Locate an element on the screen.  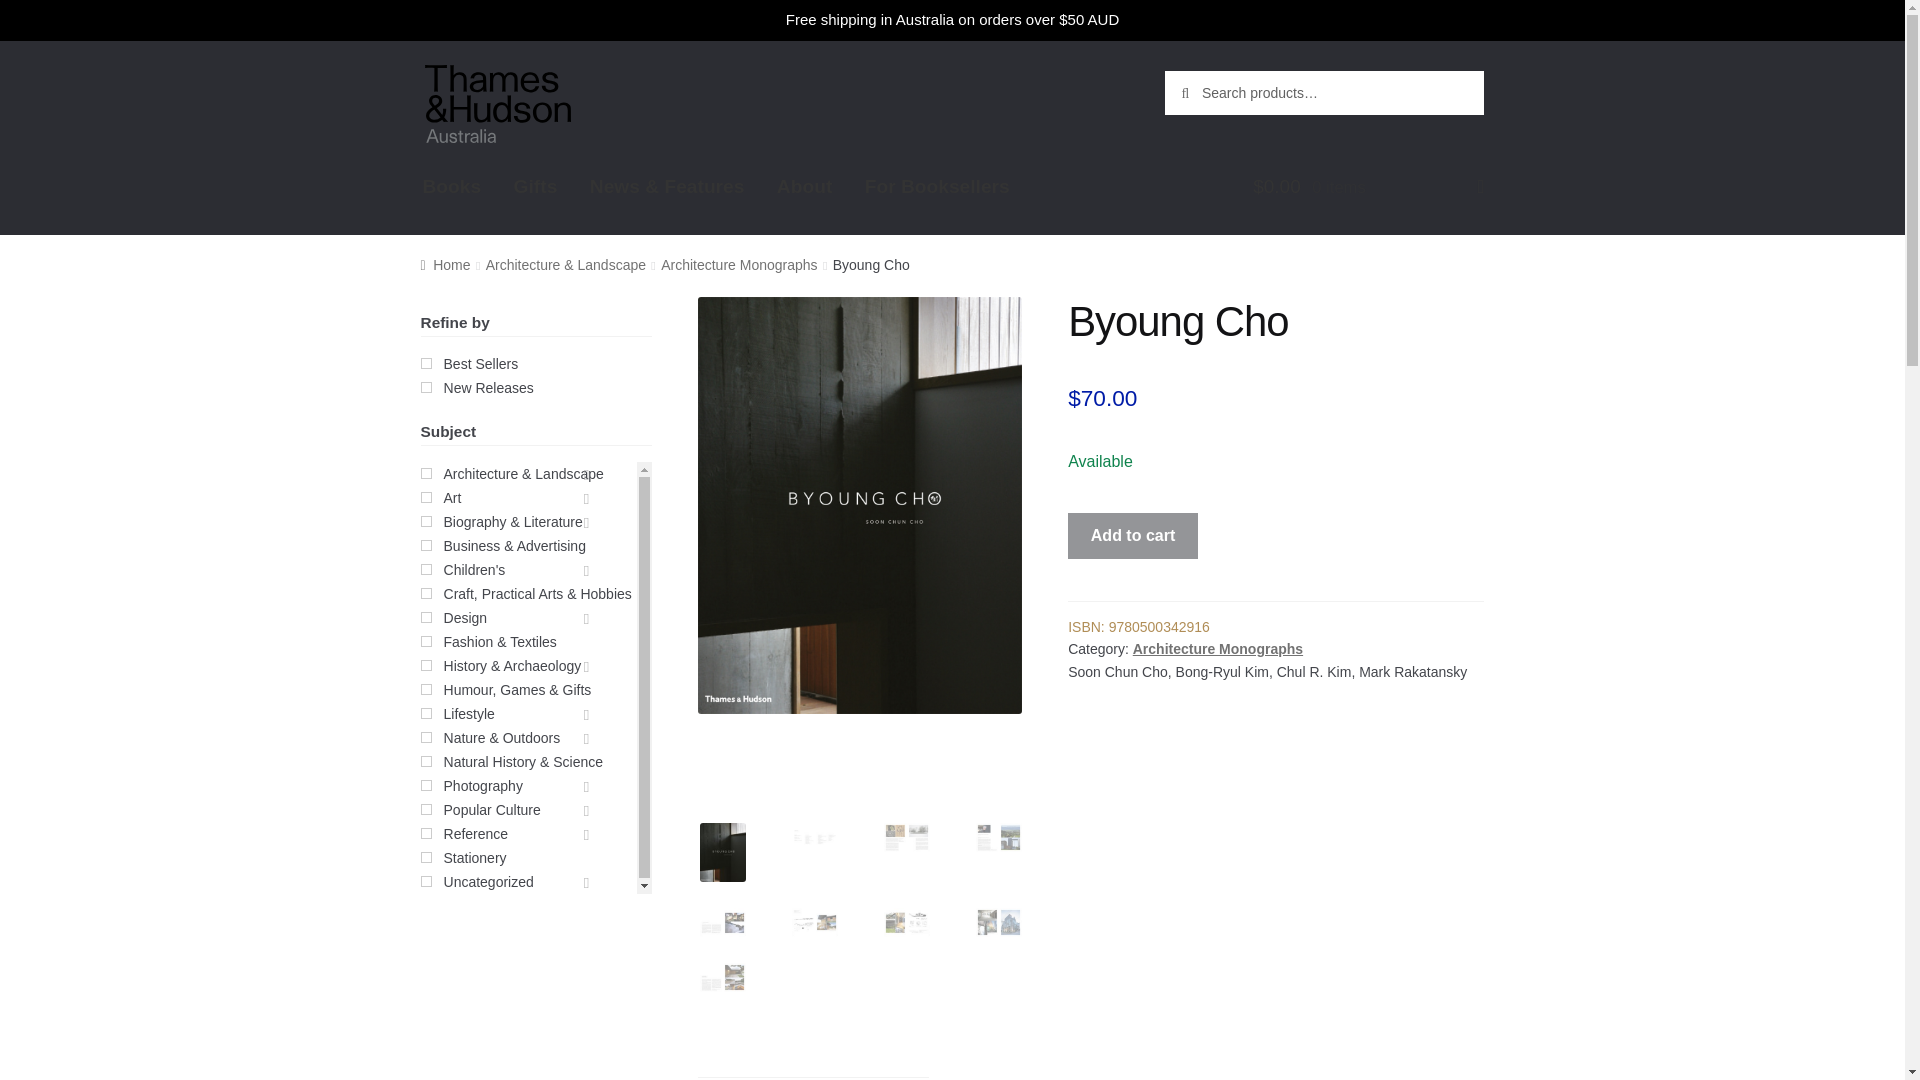
Home is located at coordinates (445, 265).